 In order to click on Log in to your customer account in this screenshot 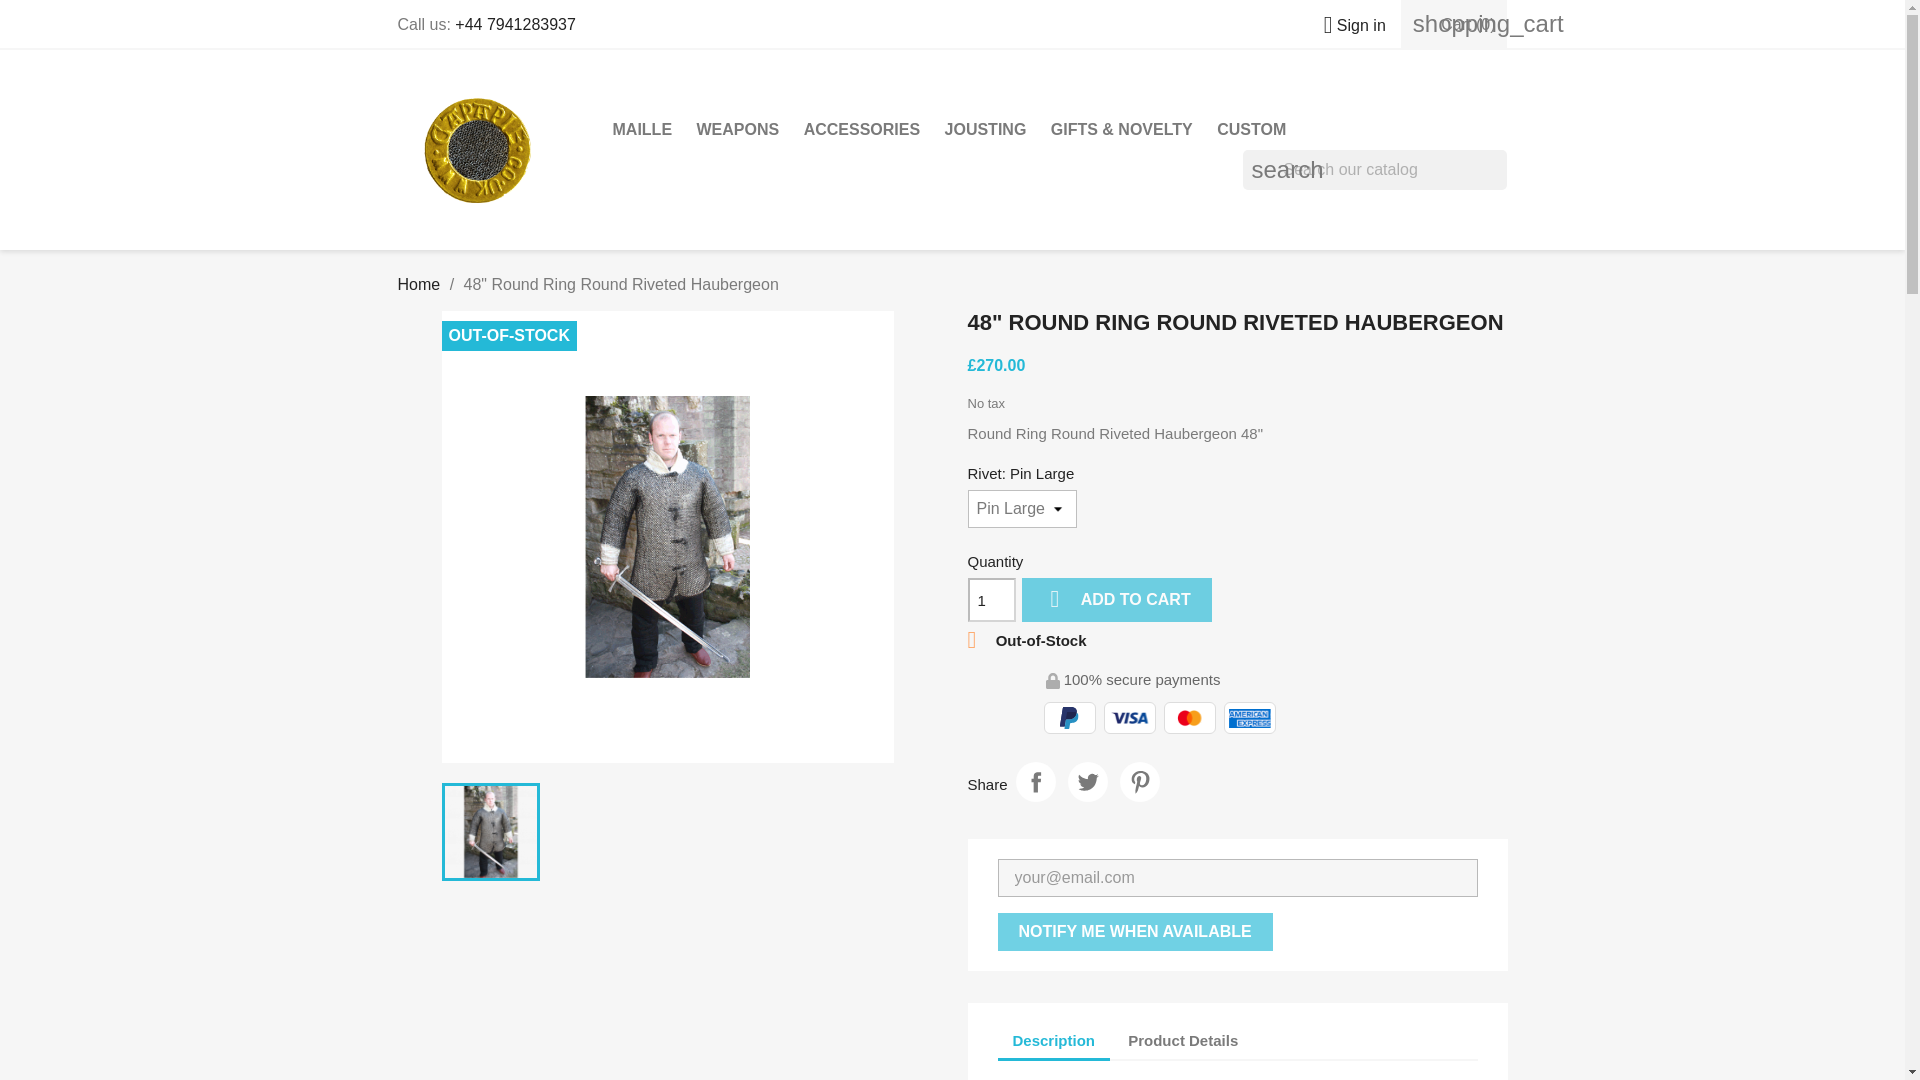, I will do `click(1346, 25)`.